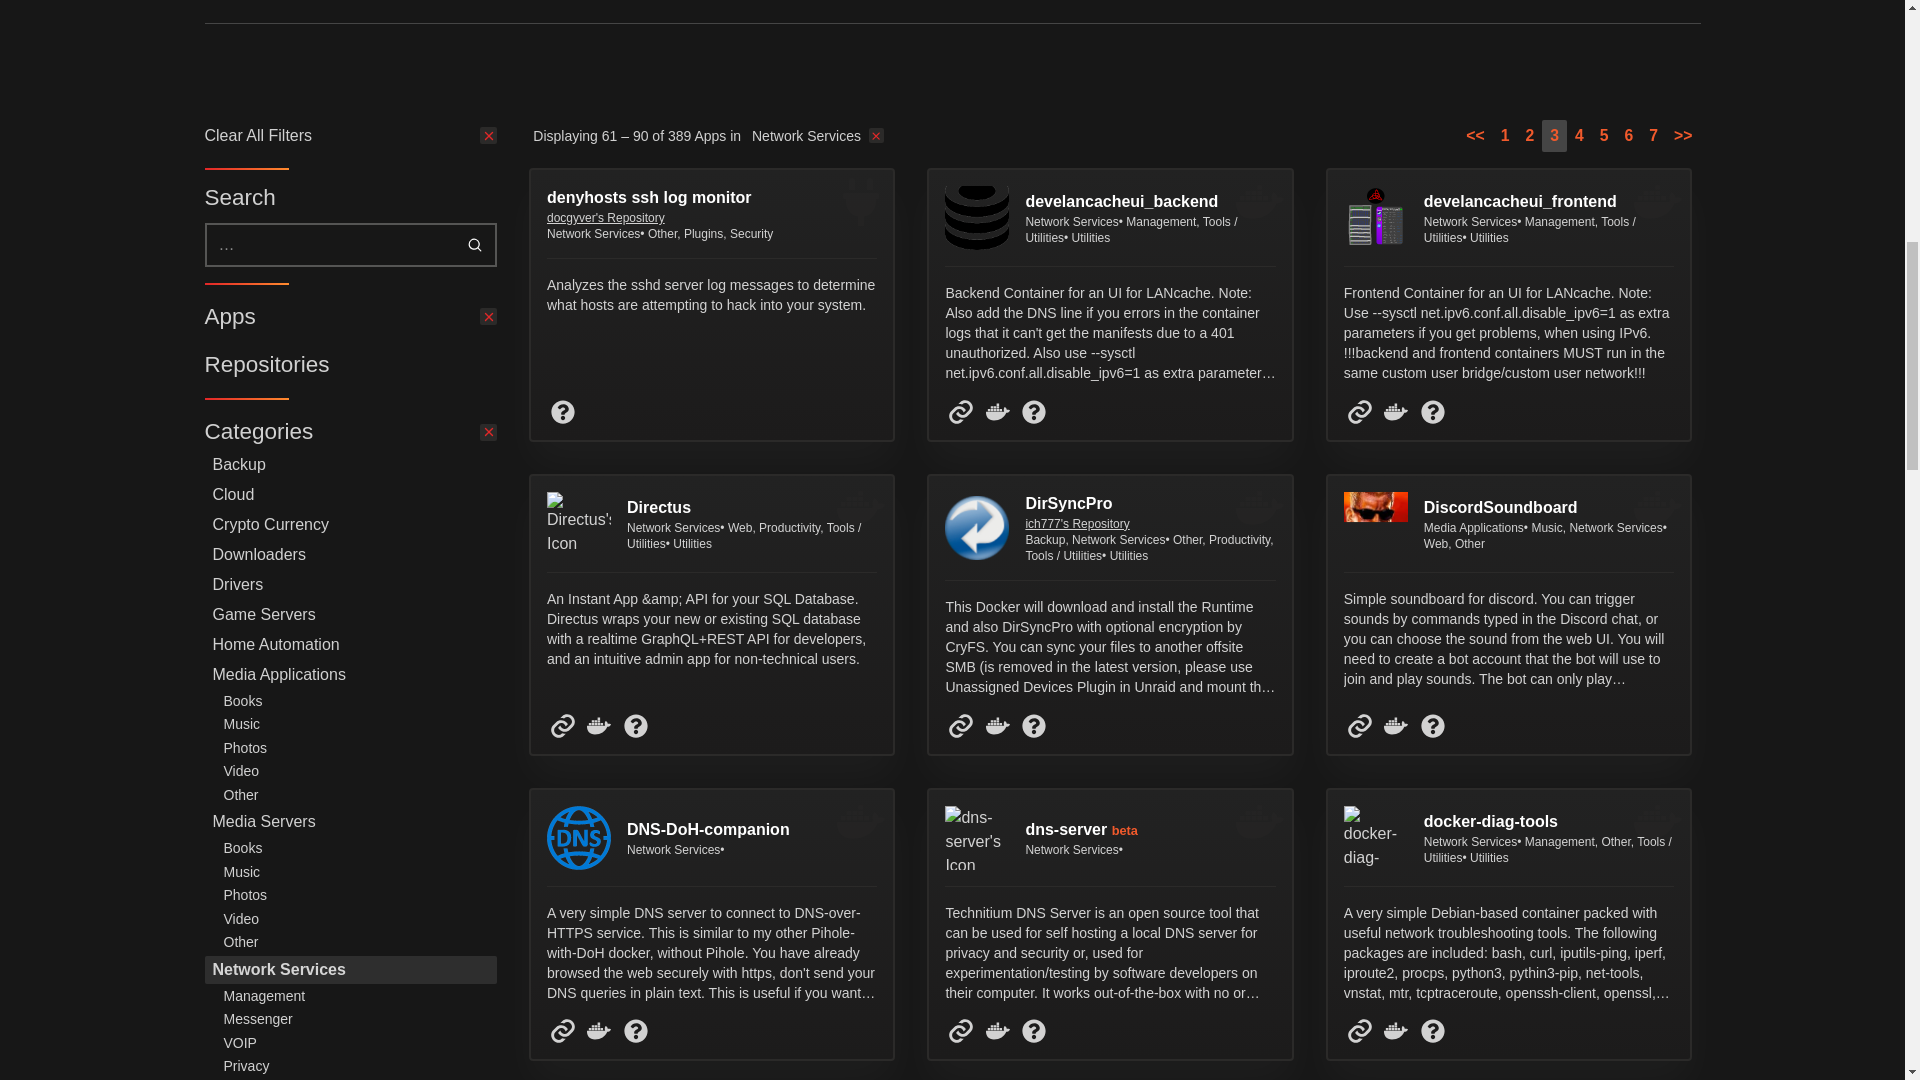 This screenshot has height=1080, width=1920. Describe the element at coordinates (350, 555) in the screenshot. I see `Filter results by category Downloaders` at that location.